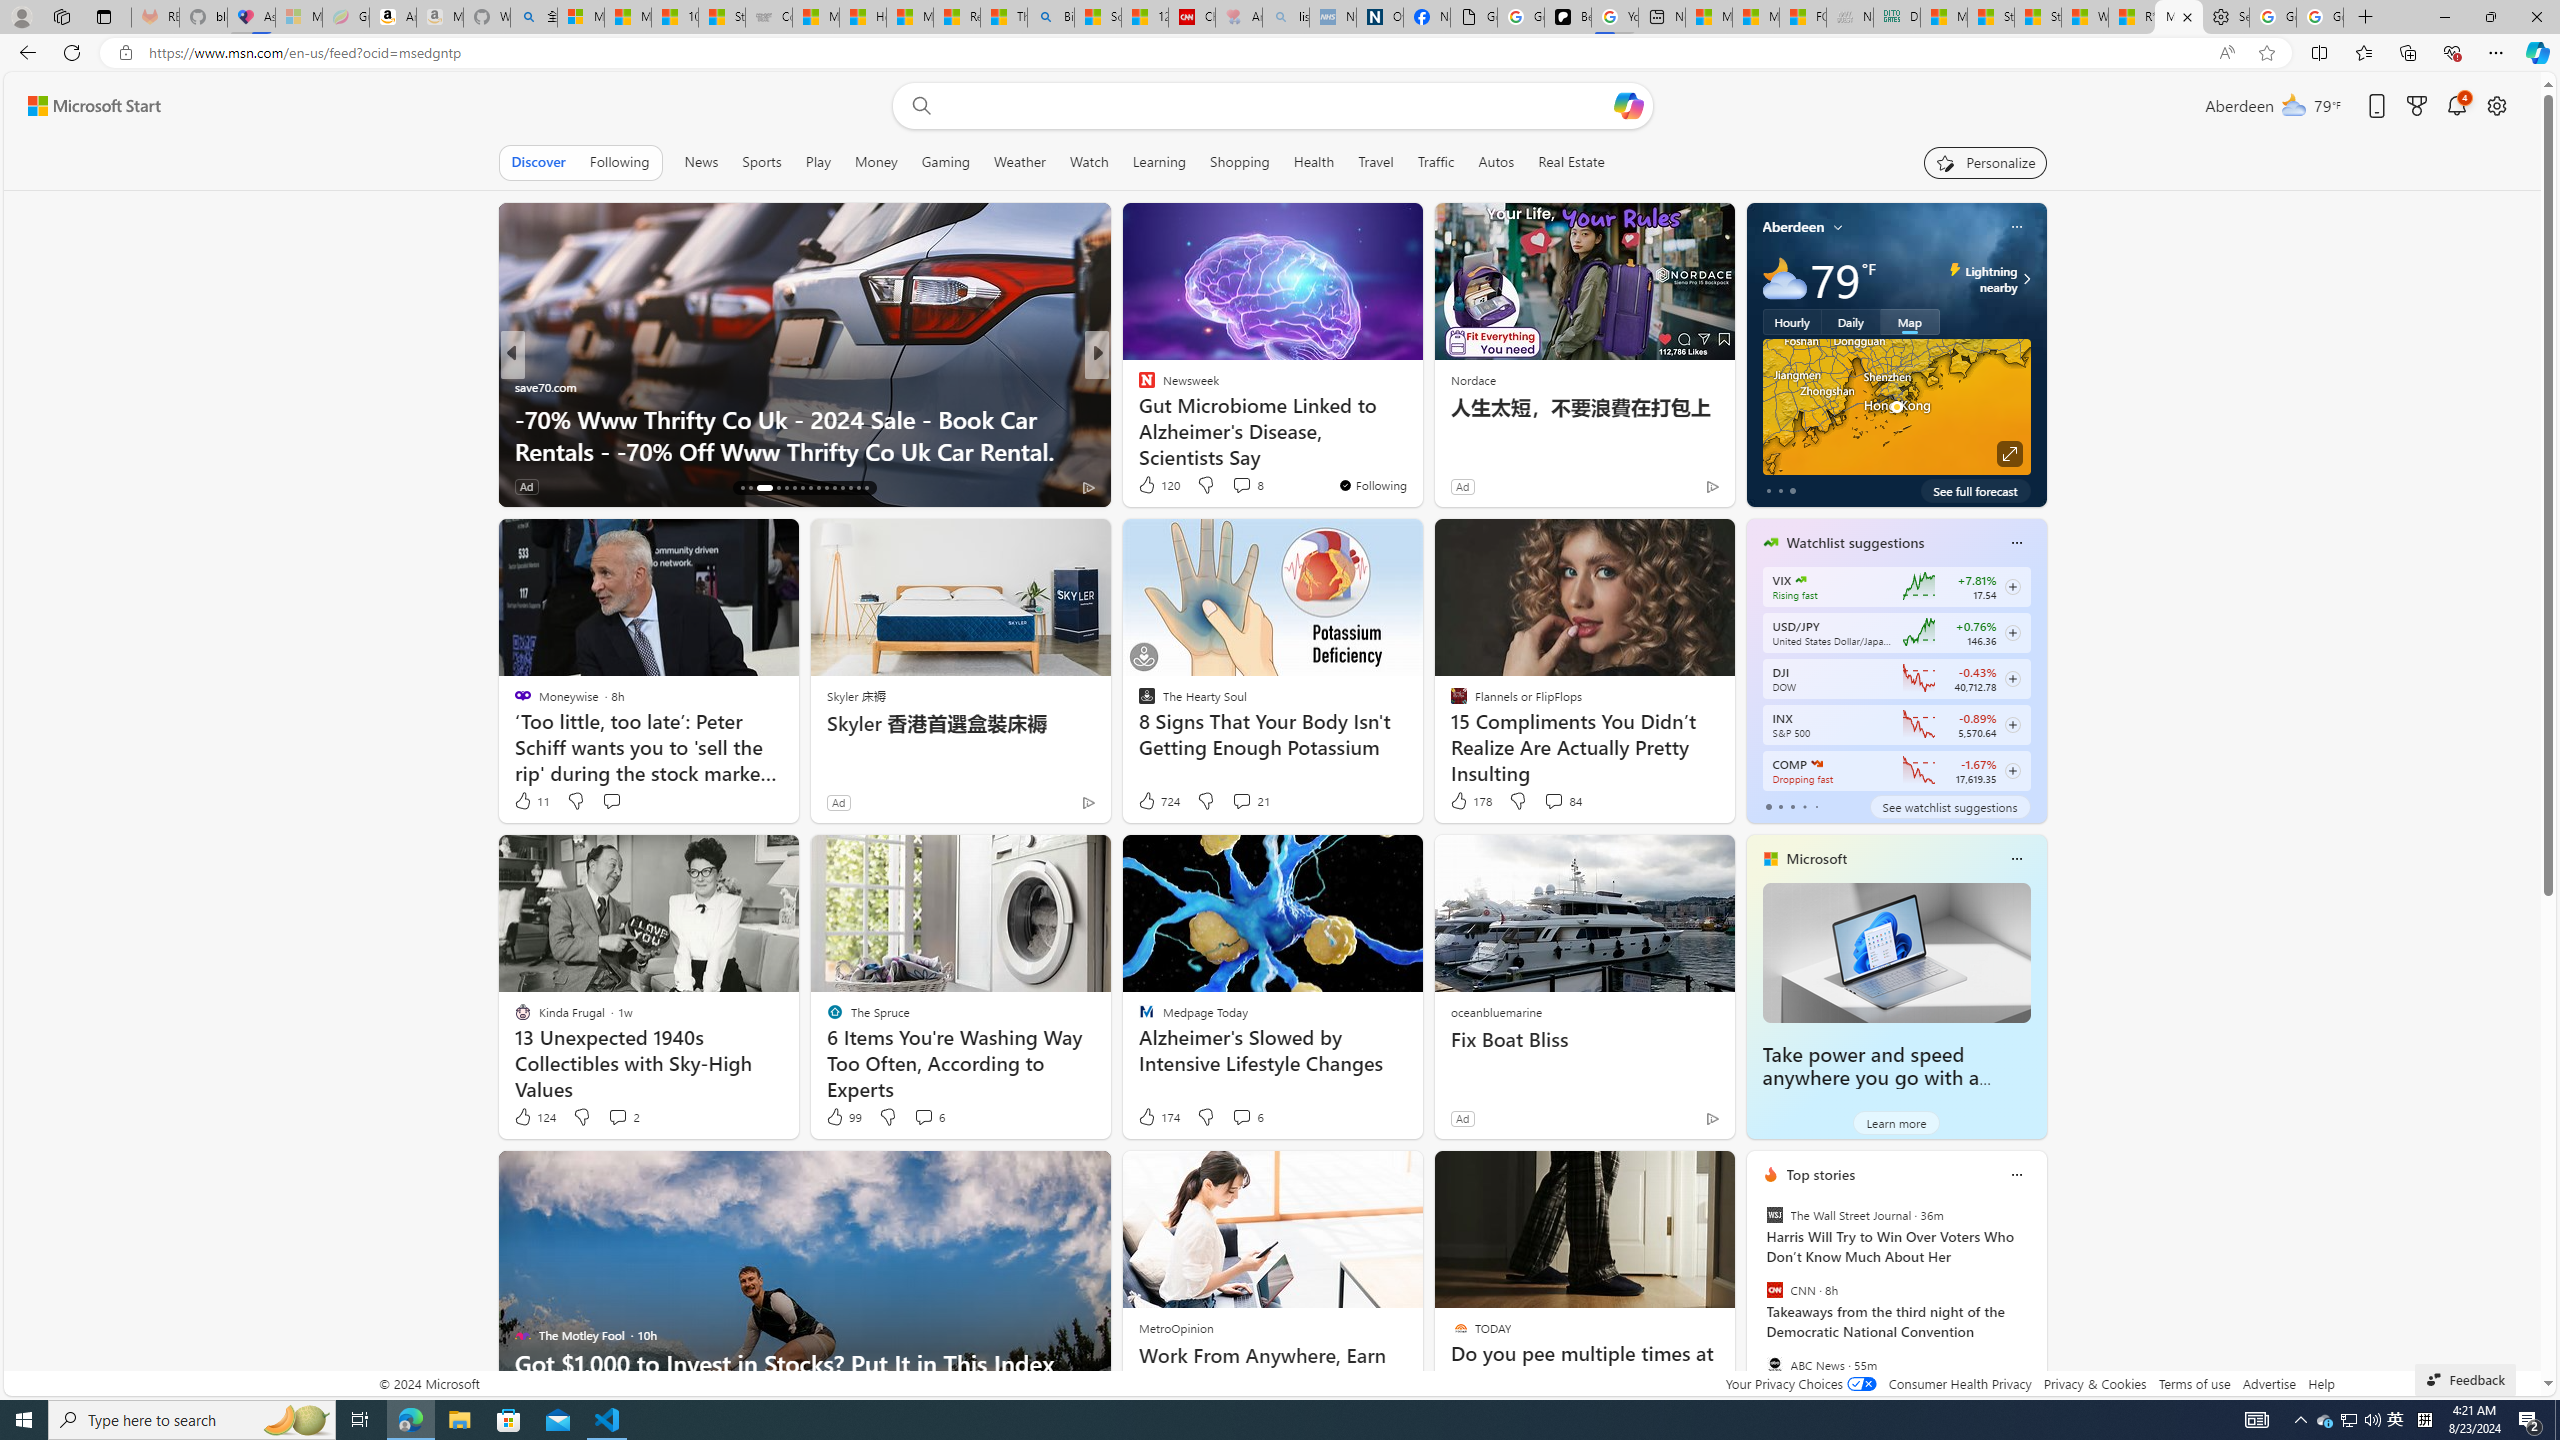  I want to click on 259 Like, so click(1152, 486).